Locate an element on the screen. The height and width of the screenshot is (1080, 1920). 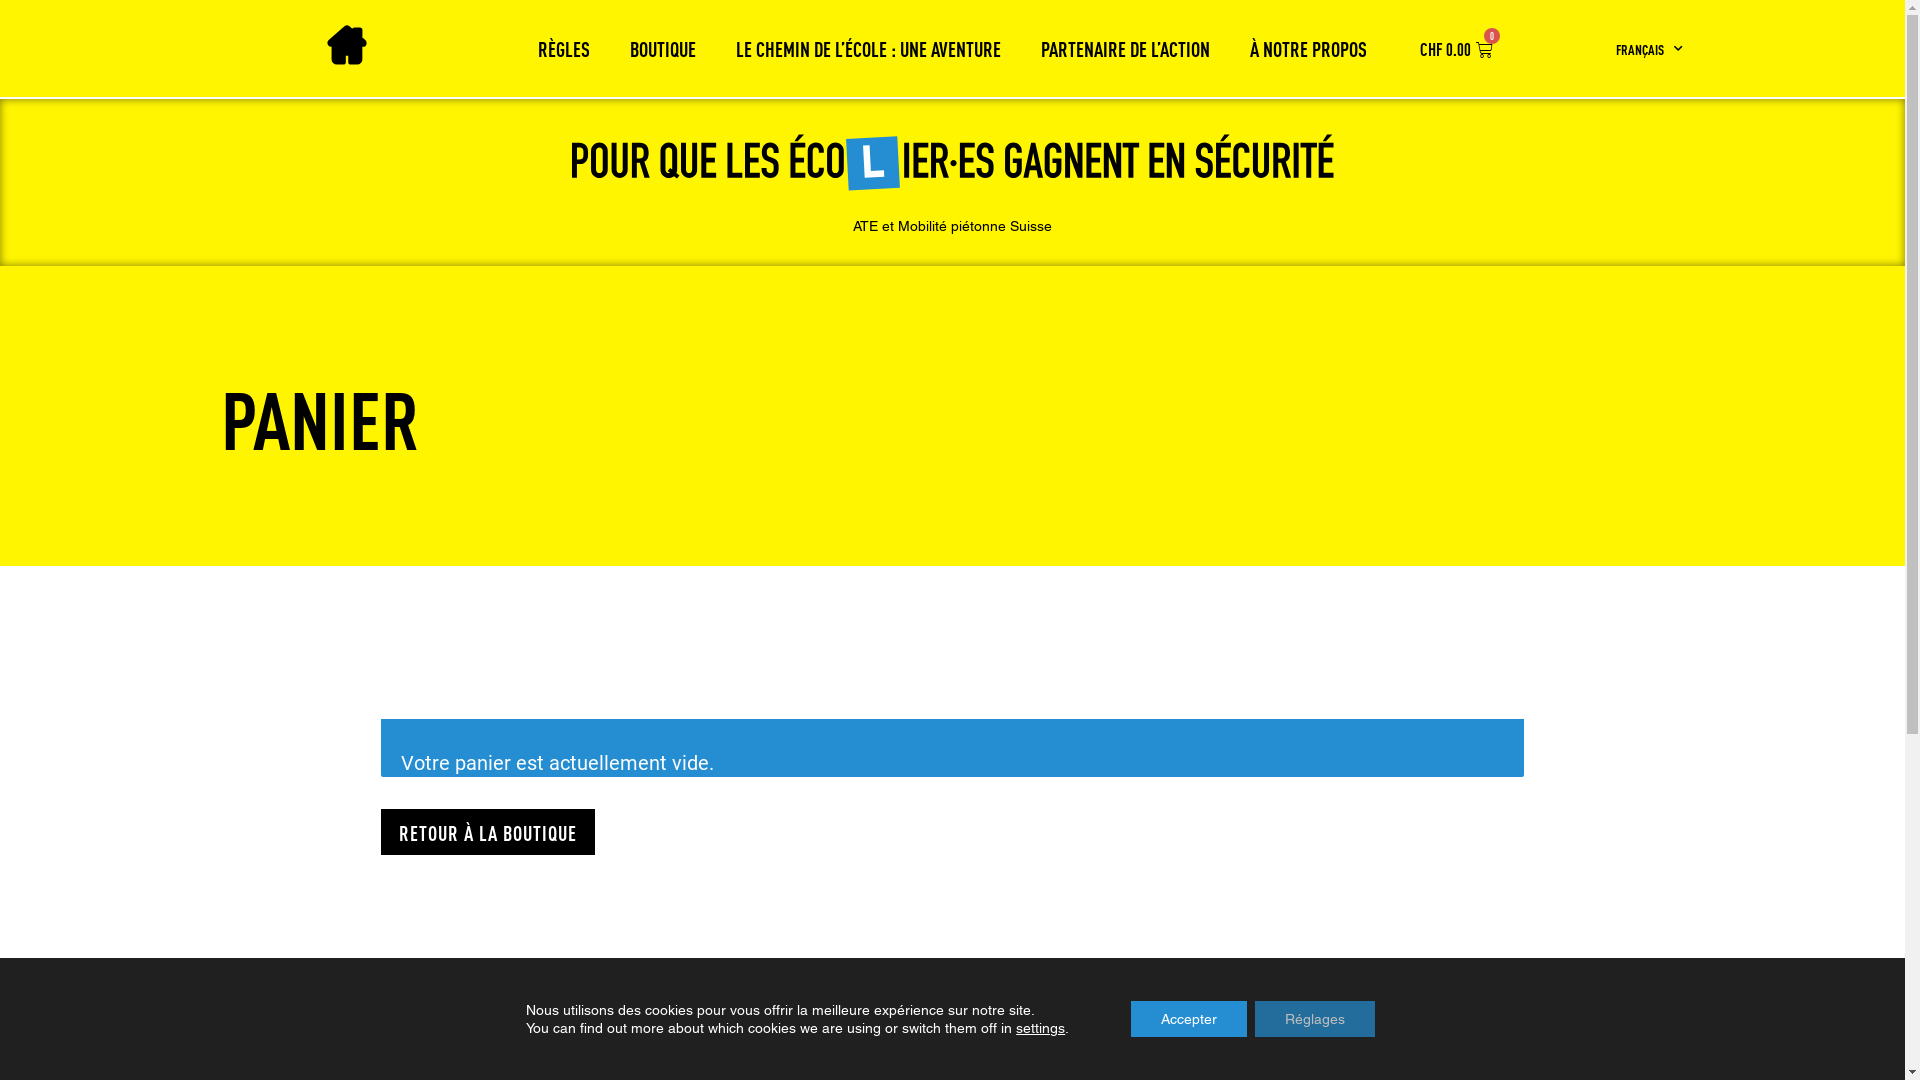
Accepter is located at coordinates (1189, 1019).